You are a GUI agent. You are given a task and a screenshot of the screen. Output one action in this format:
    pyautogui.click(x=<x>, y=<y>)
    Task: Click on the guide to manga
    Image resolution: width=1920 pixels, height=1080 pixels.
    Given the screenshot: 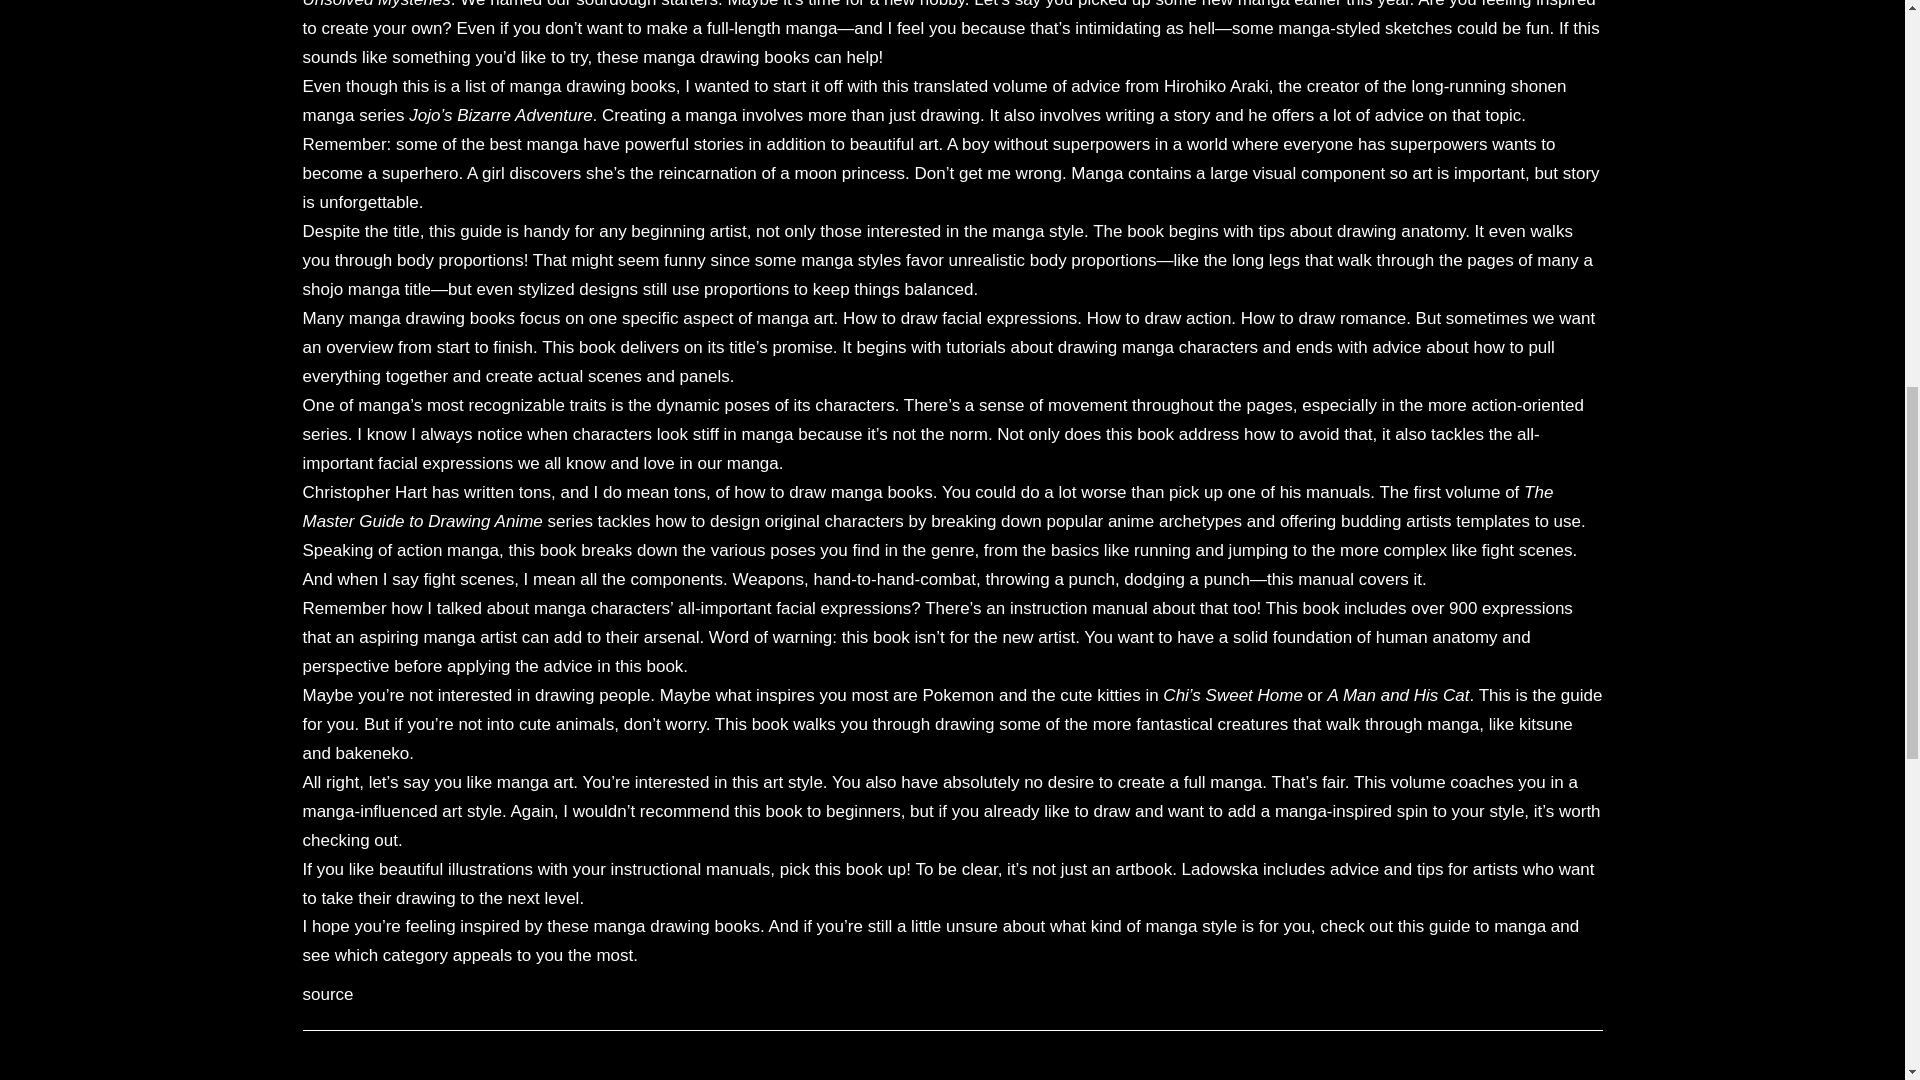 What is the action you would take?
    pyautogui.click(x=1486, y=926)
    